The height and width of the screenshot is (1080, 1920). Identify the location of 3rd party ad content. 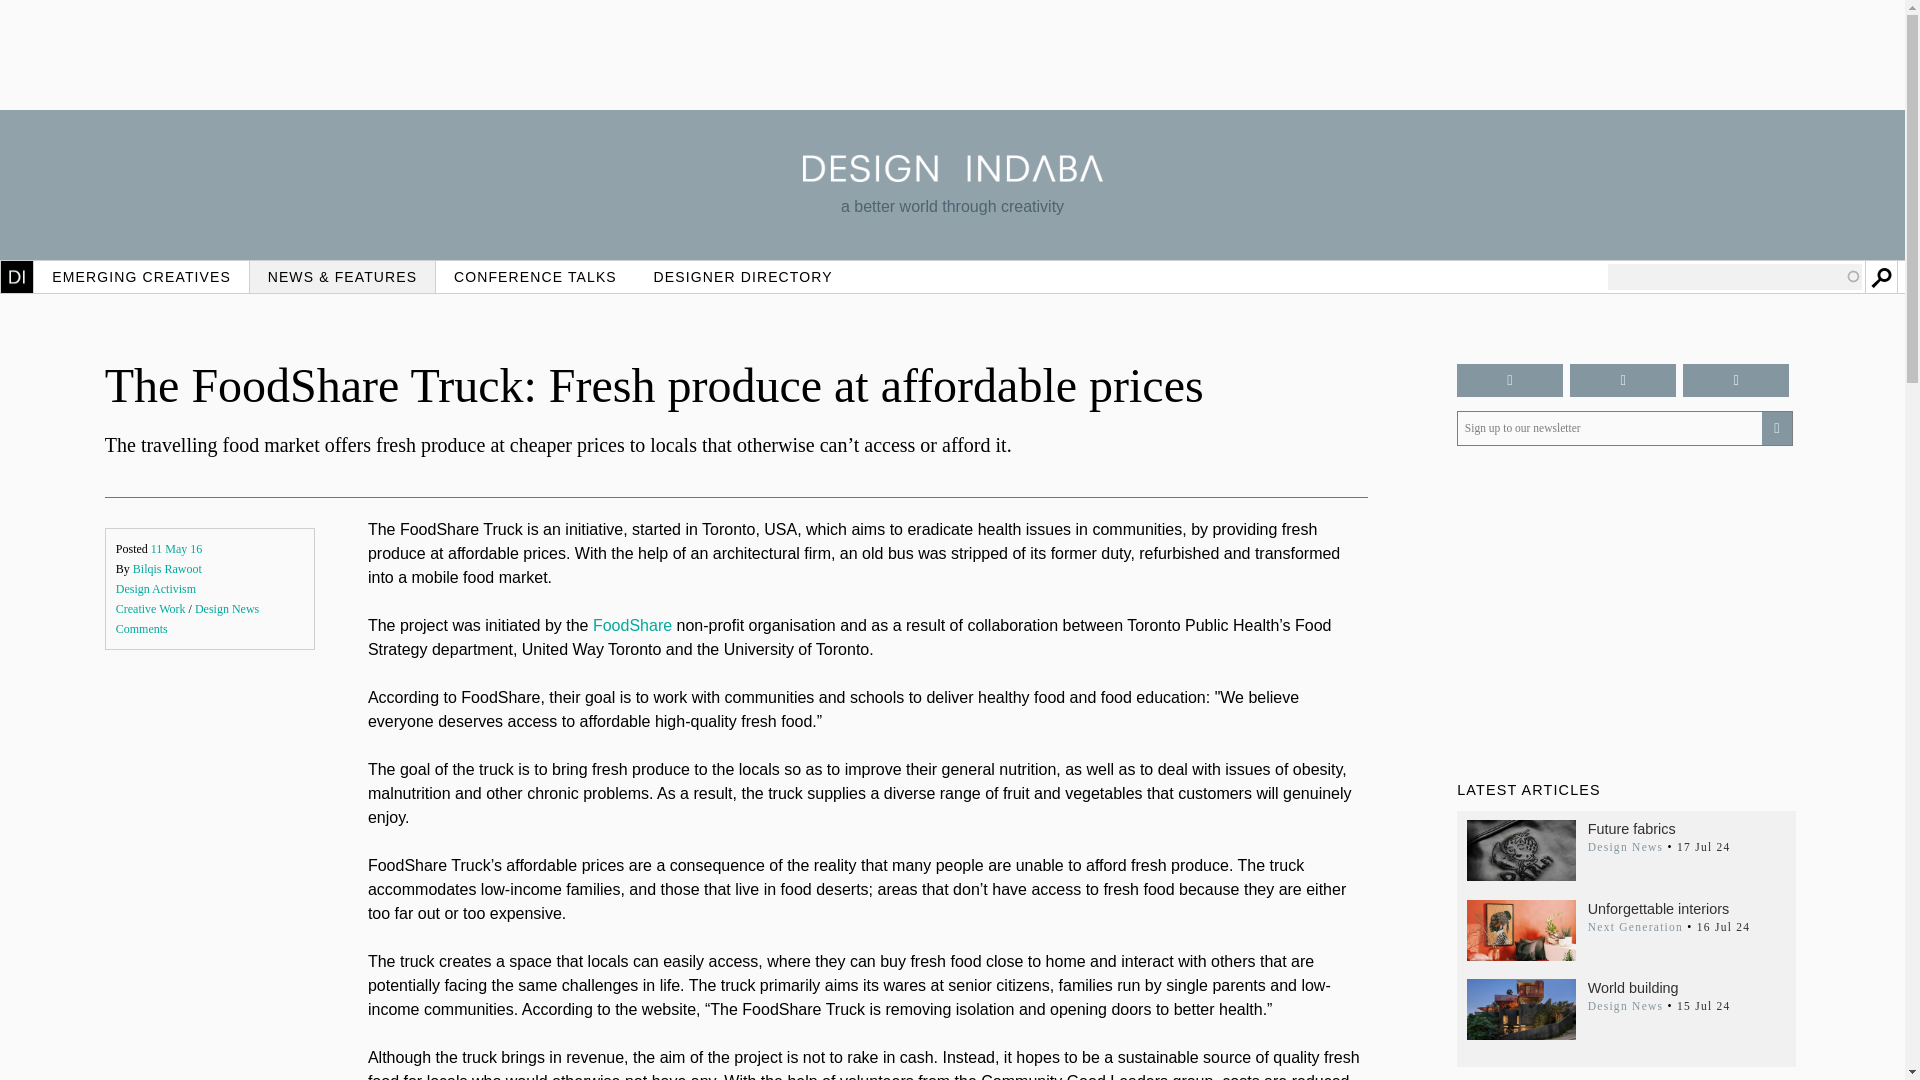
(951, 54).